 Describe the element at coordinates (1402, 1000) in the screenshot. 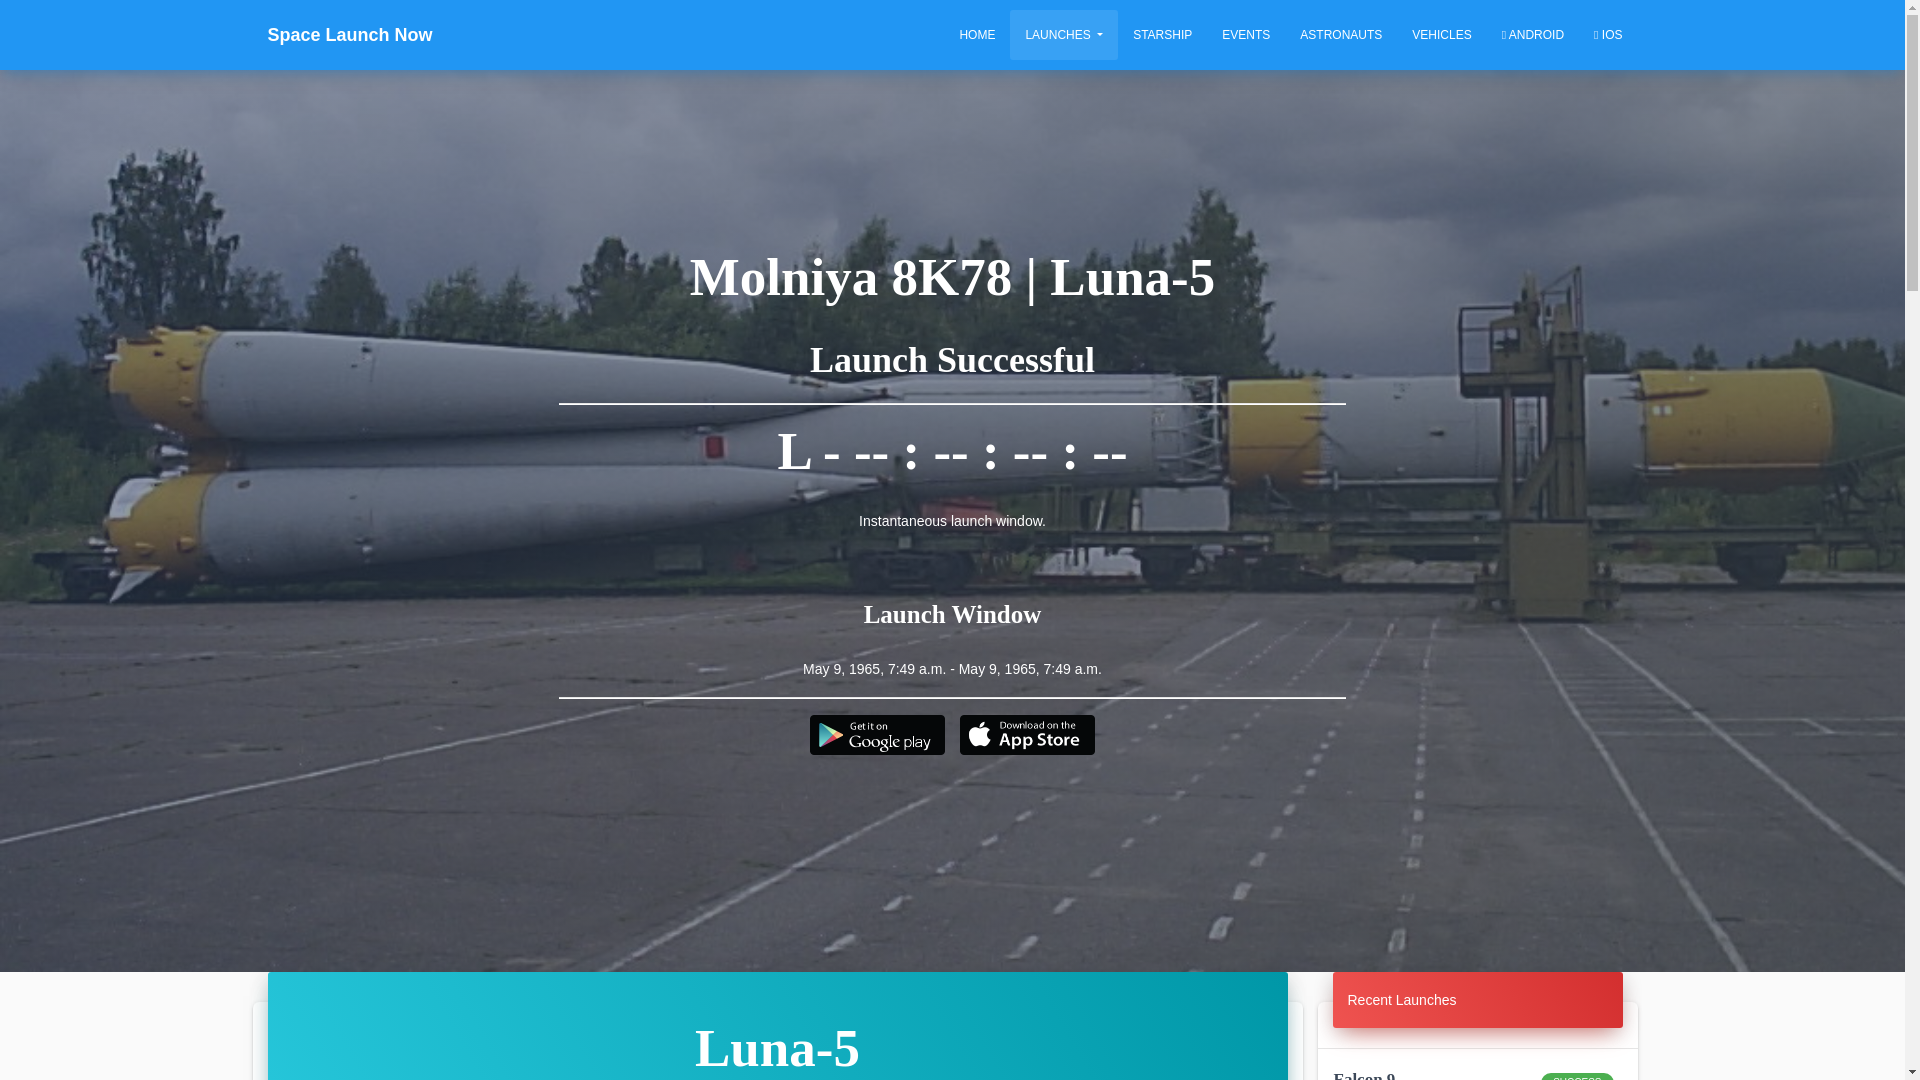

I see `ASTRONAUTS` at that location.